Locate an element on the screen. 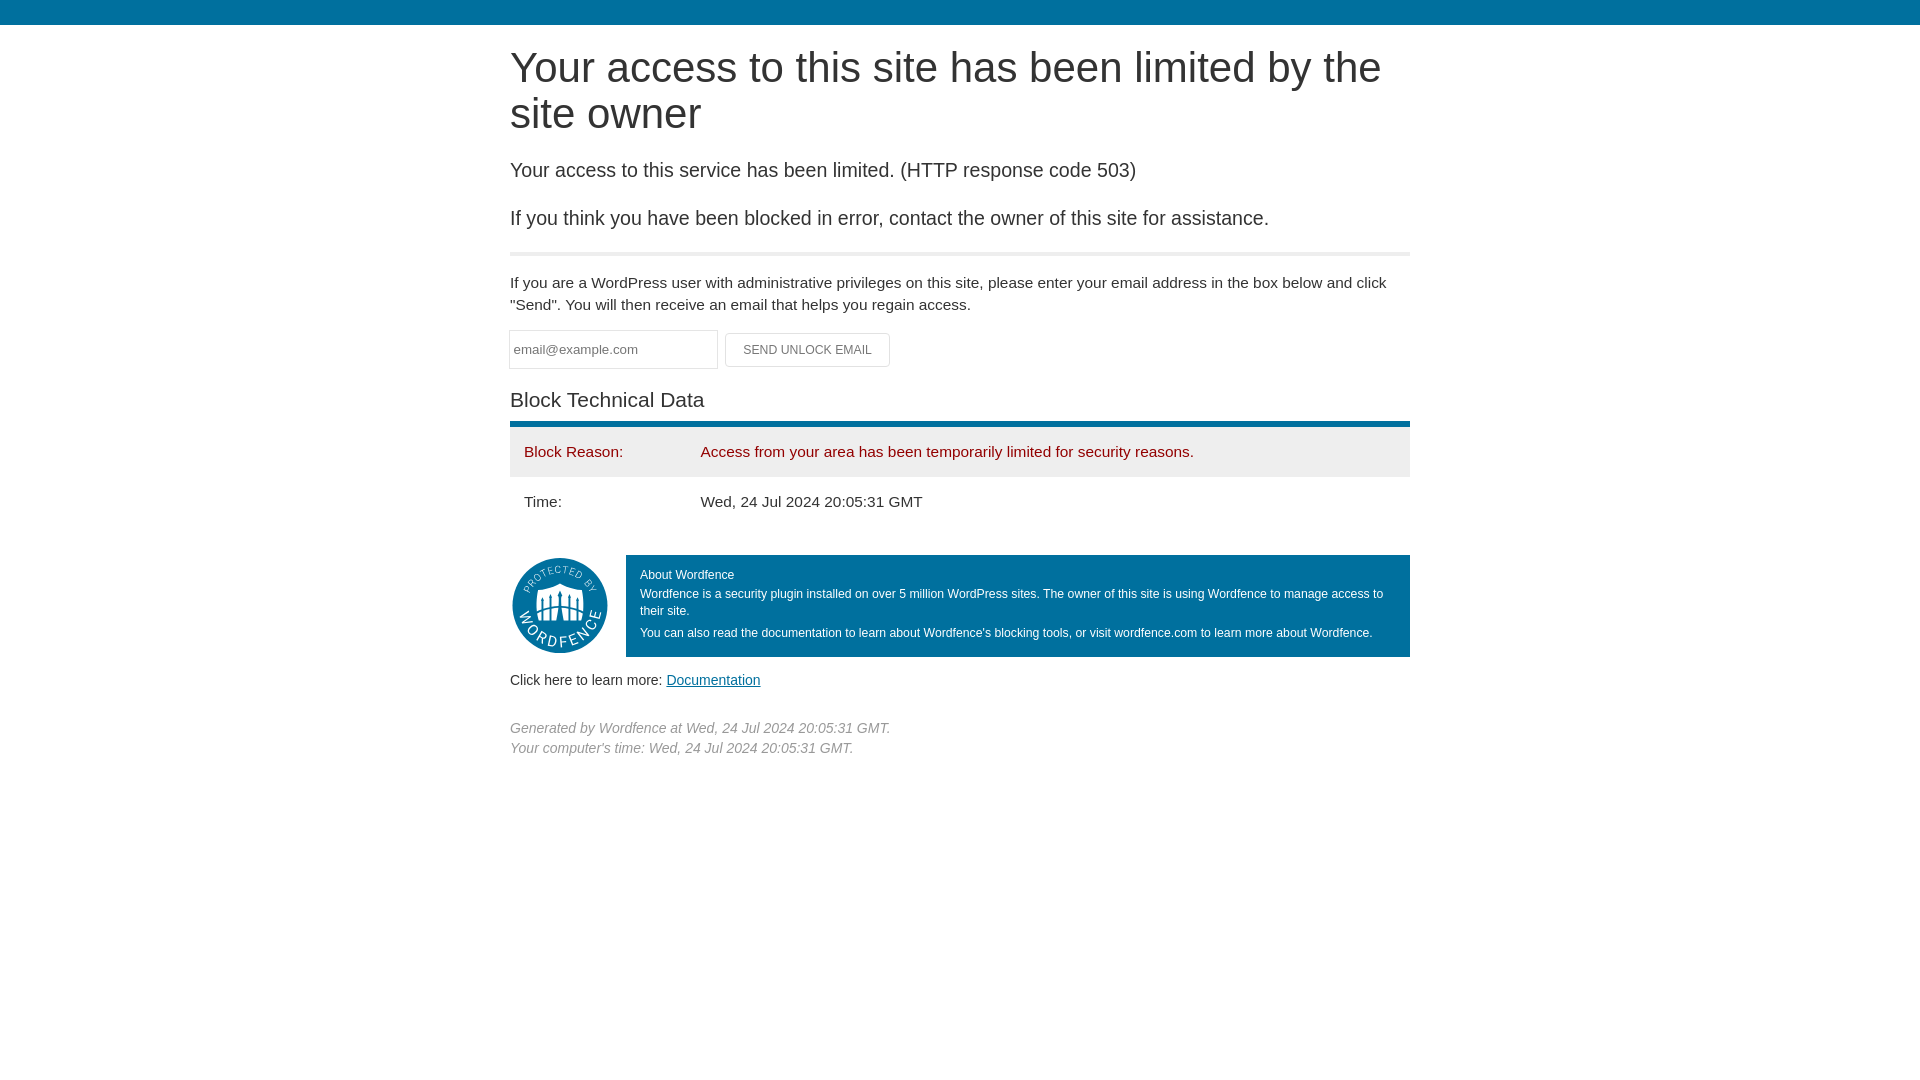 The width and height of the screenshot is (1920, 1080). Documentation is located at coordinates (713, 679).